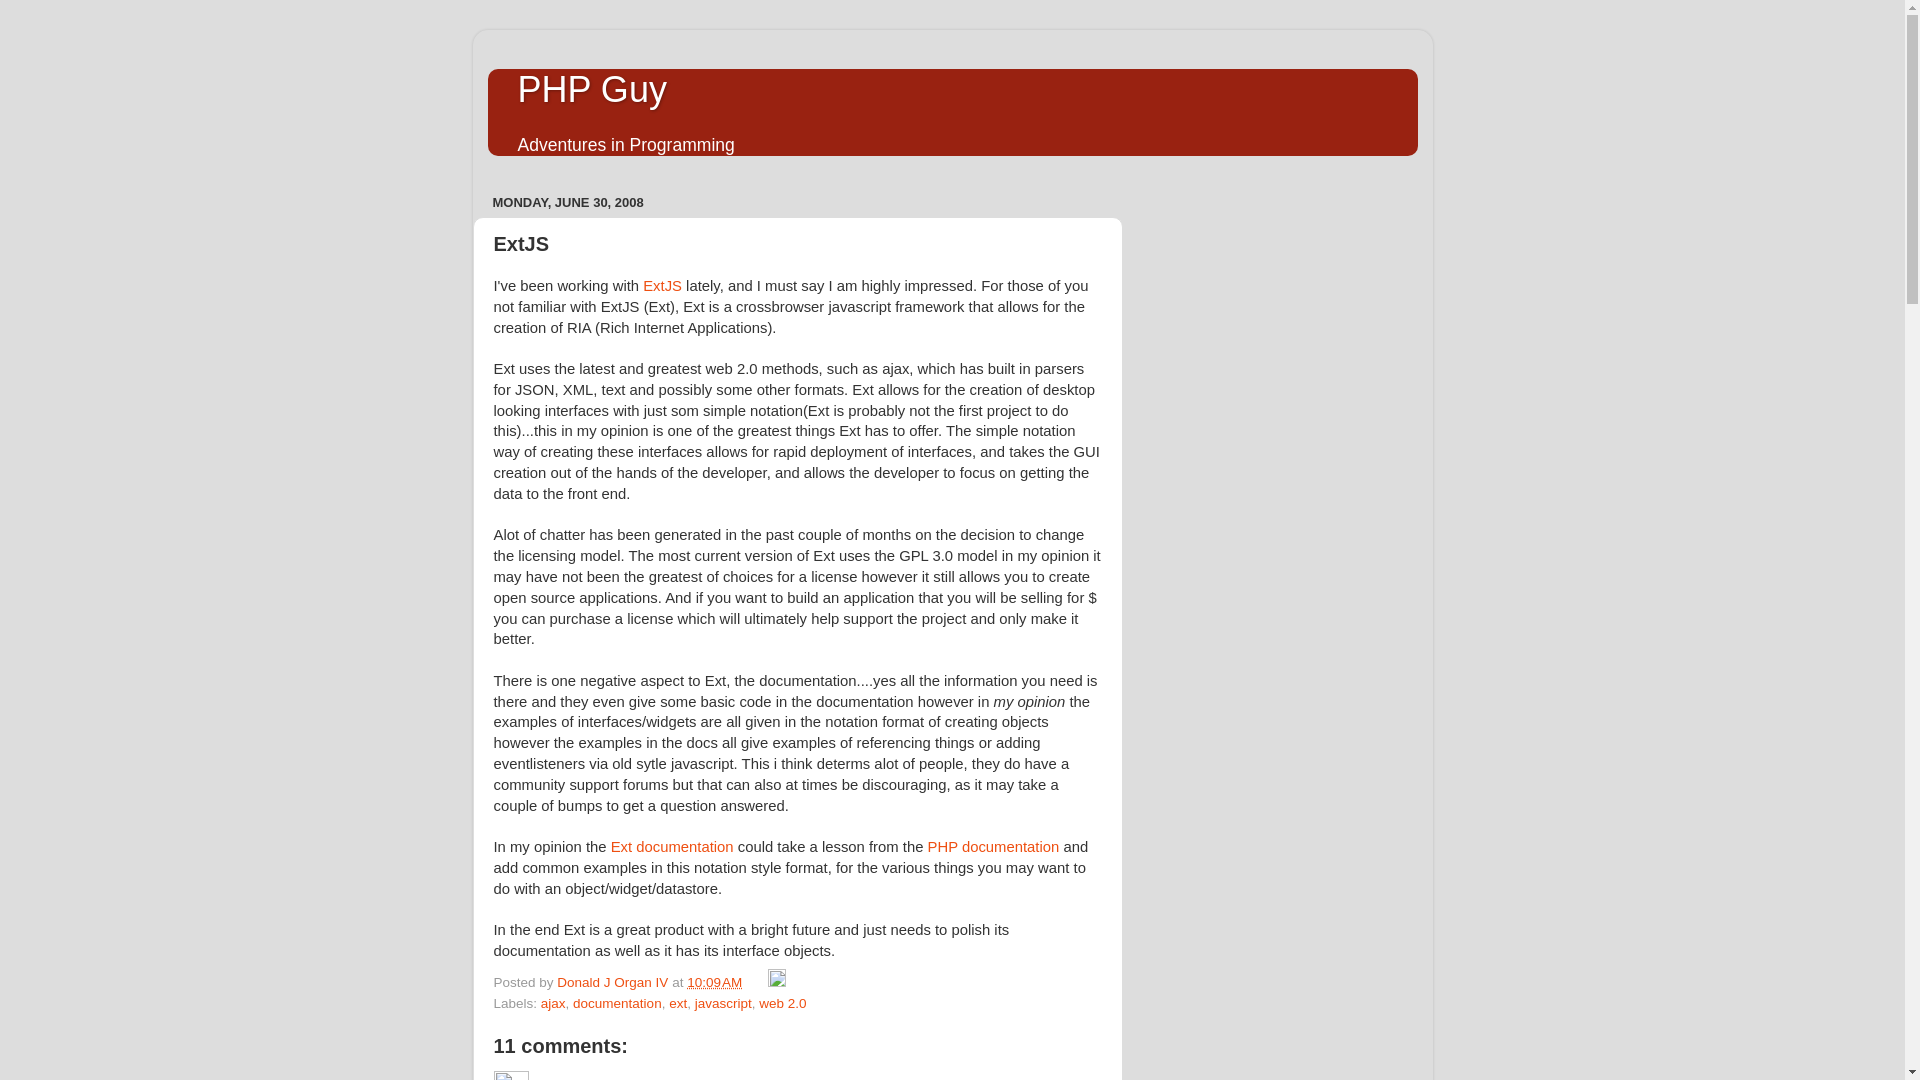 Image resolution: width=1920 pixels, height=1080 pixels. I want to click on Donald J Organ IV, so click(614, 982).